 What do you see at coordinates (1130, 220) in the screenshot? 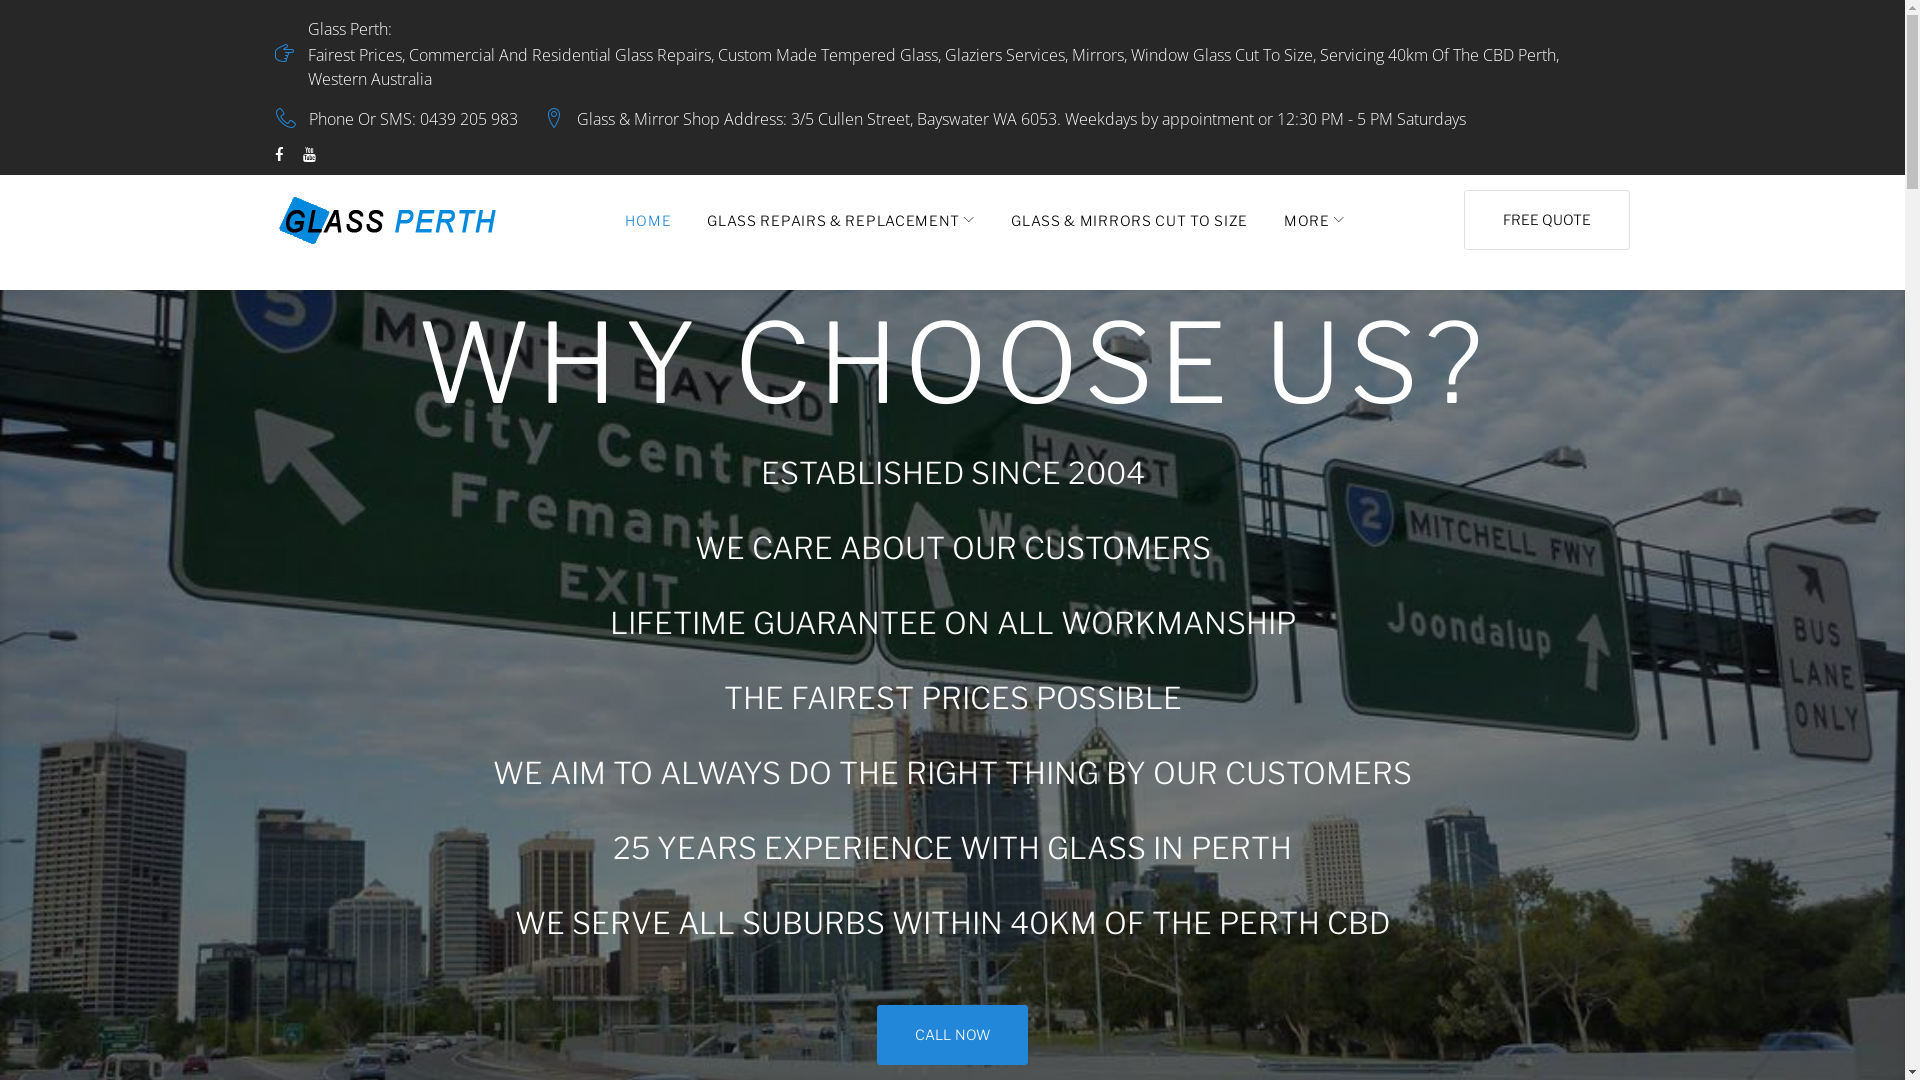
I see `GLASS & MIRRORS CUT TO SIZE` at bounding box center [1130, 220].